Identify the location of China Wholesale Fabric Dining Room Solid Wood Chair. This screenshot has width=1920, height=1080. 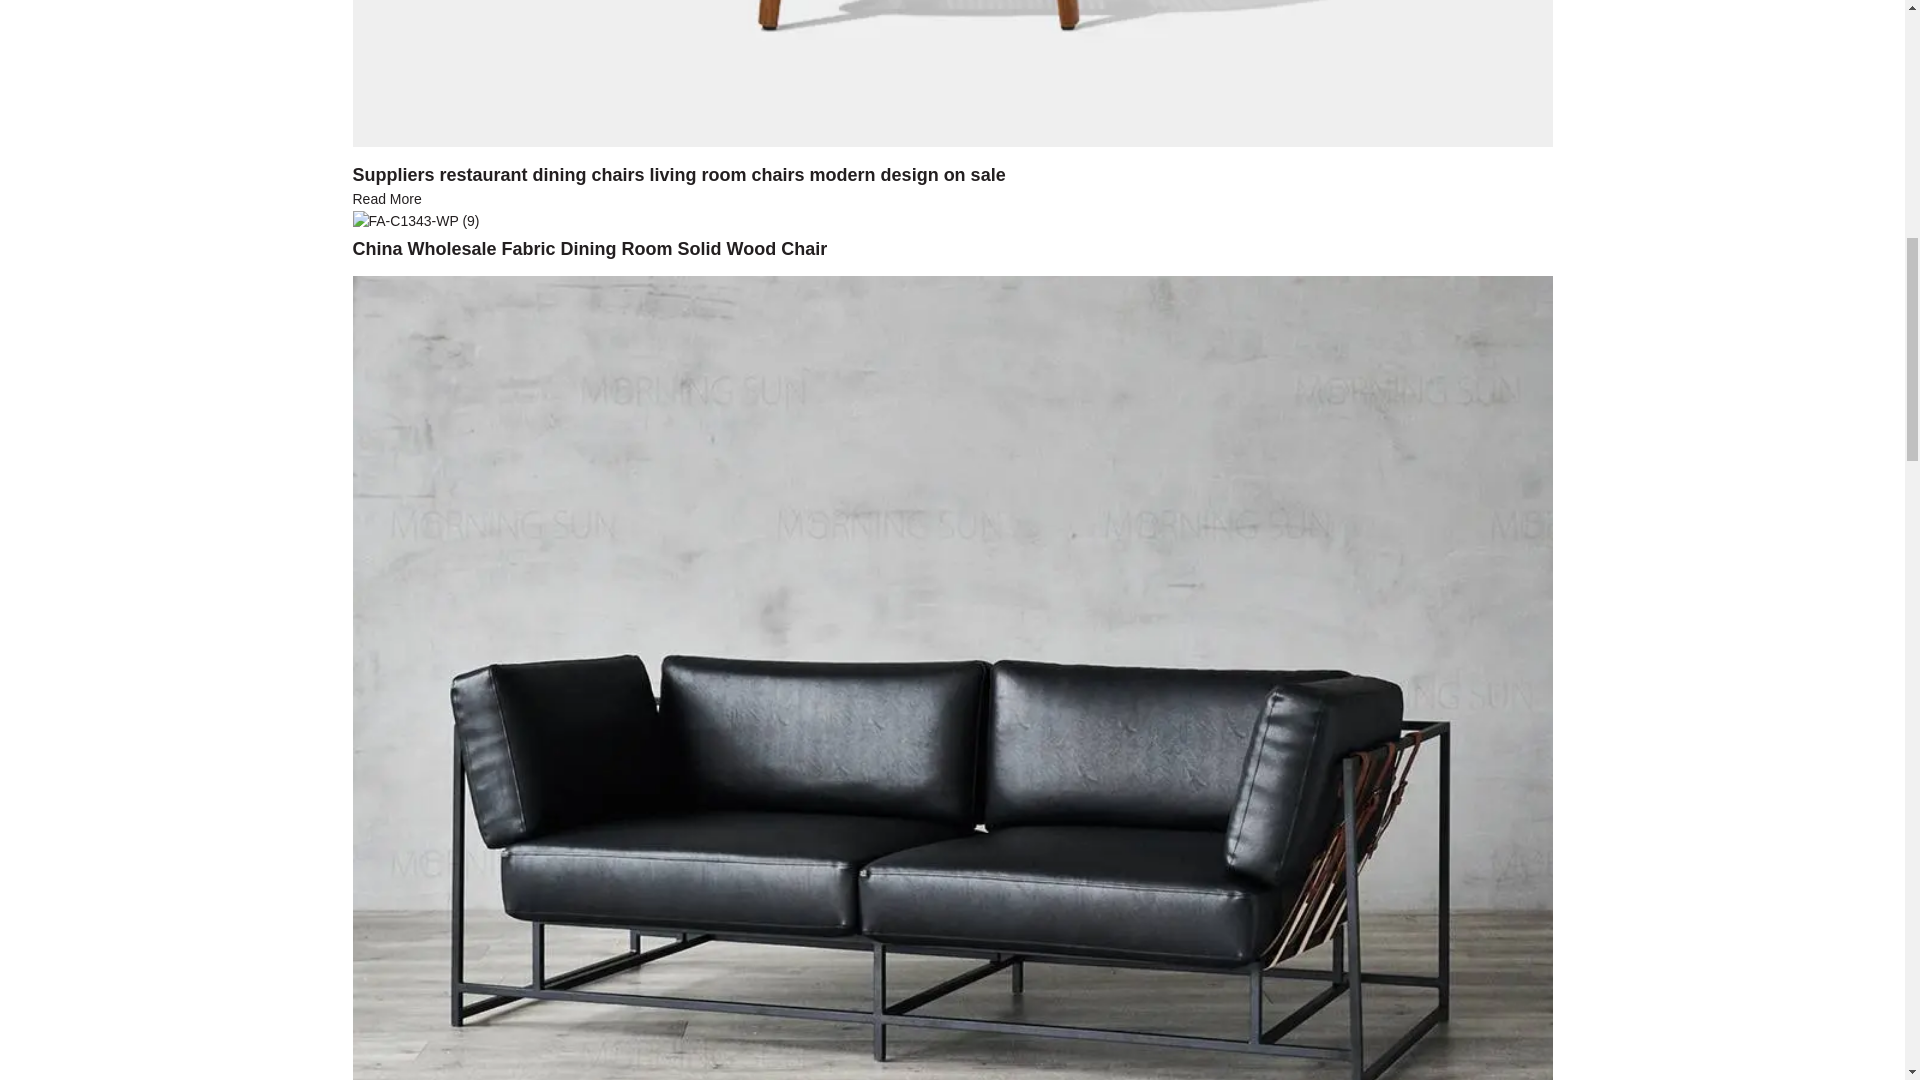
(414, 219).